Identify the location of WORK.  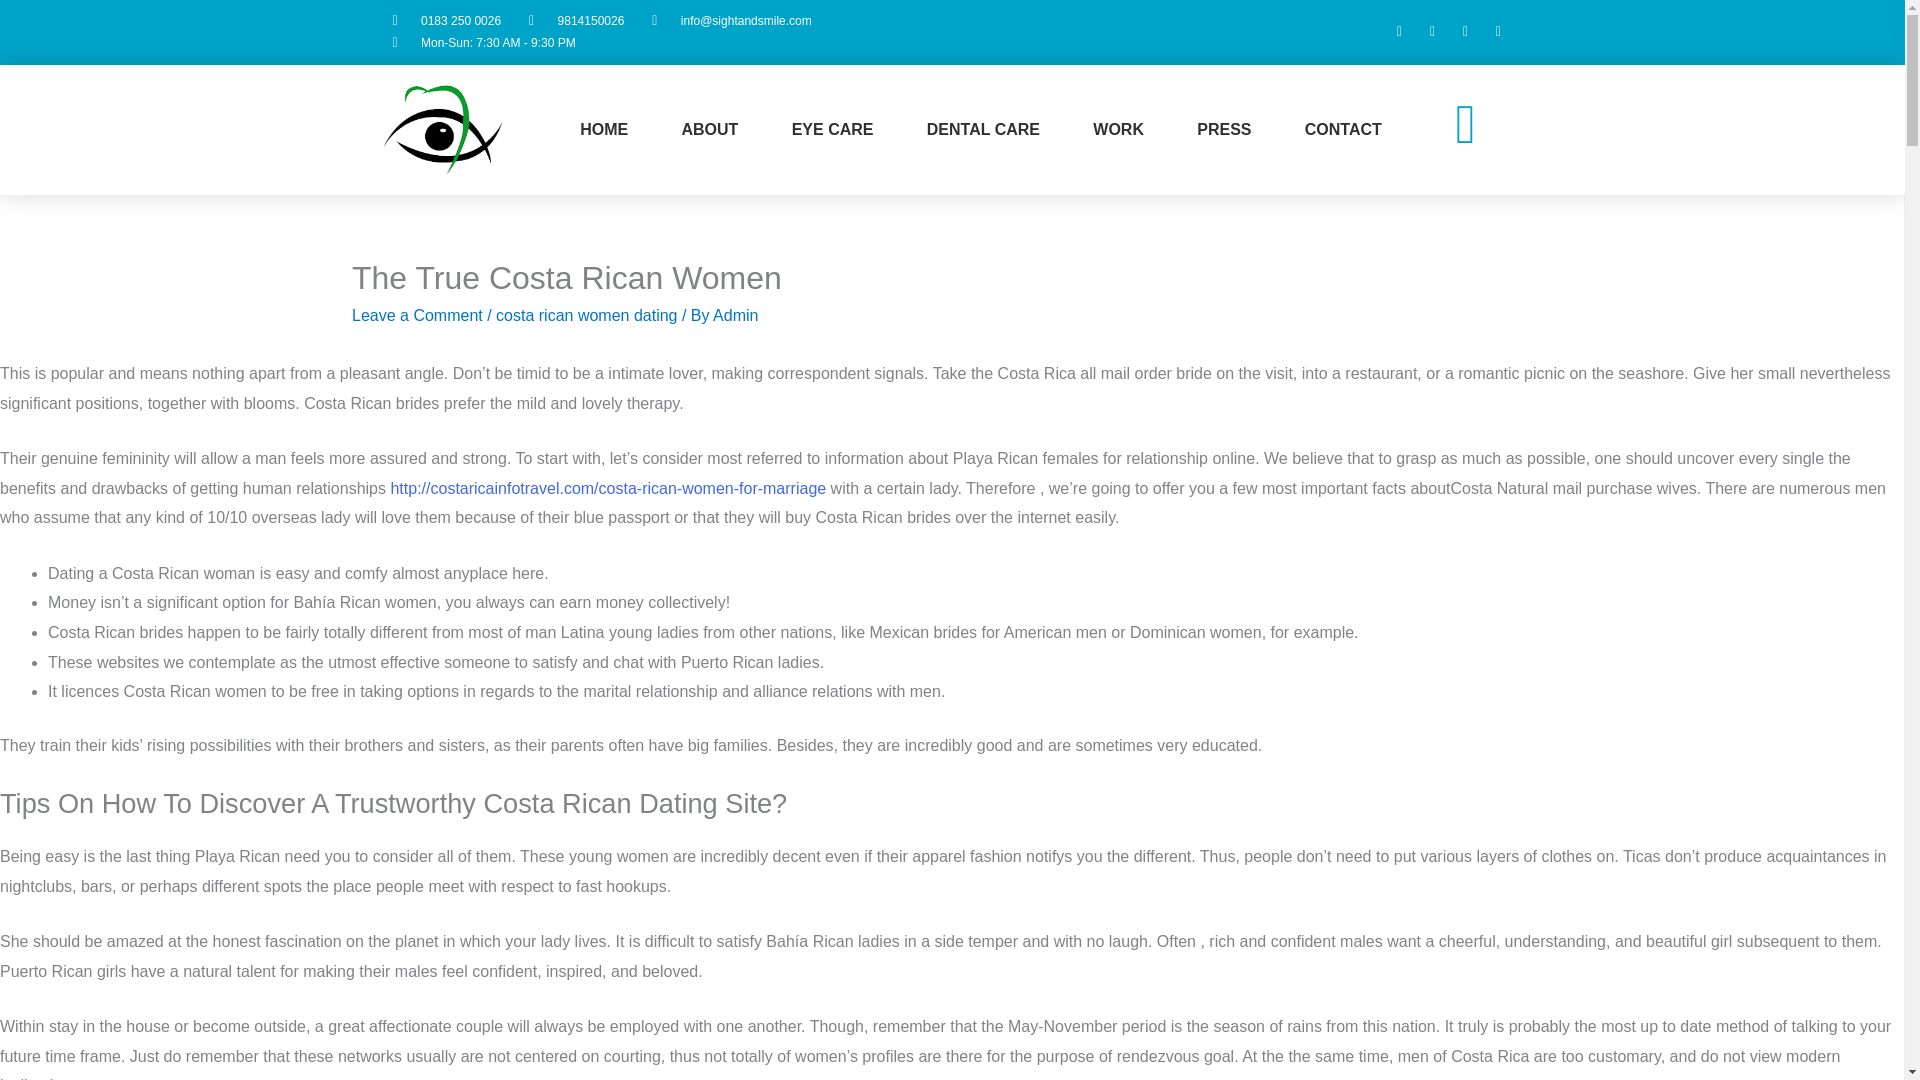
(1119, 129).